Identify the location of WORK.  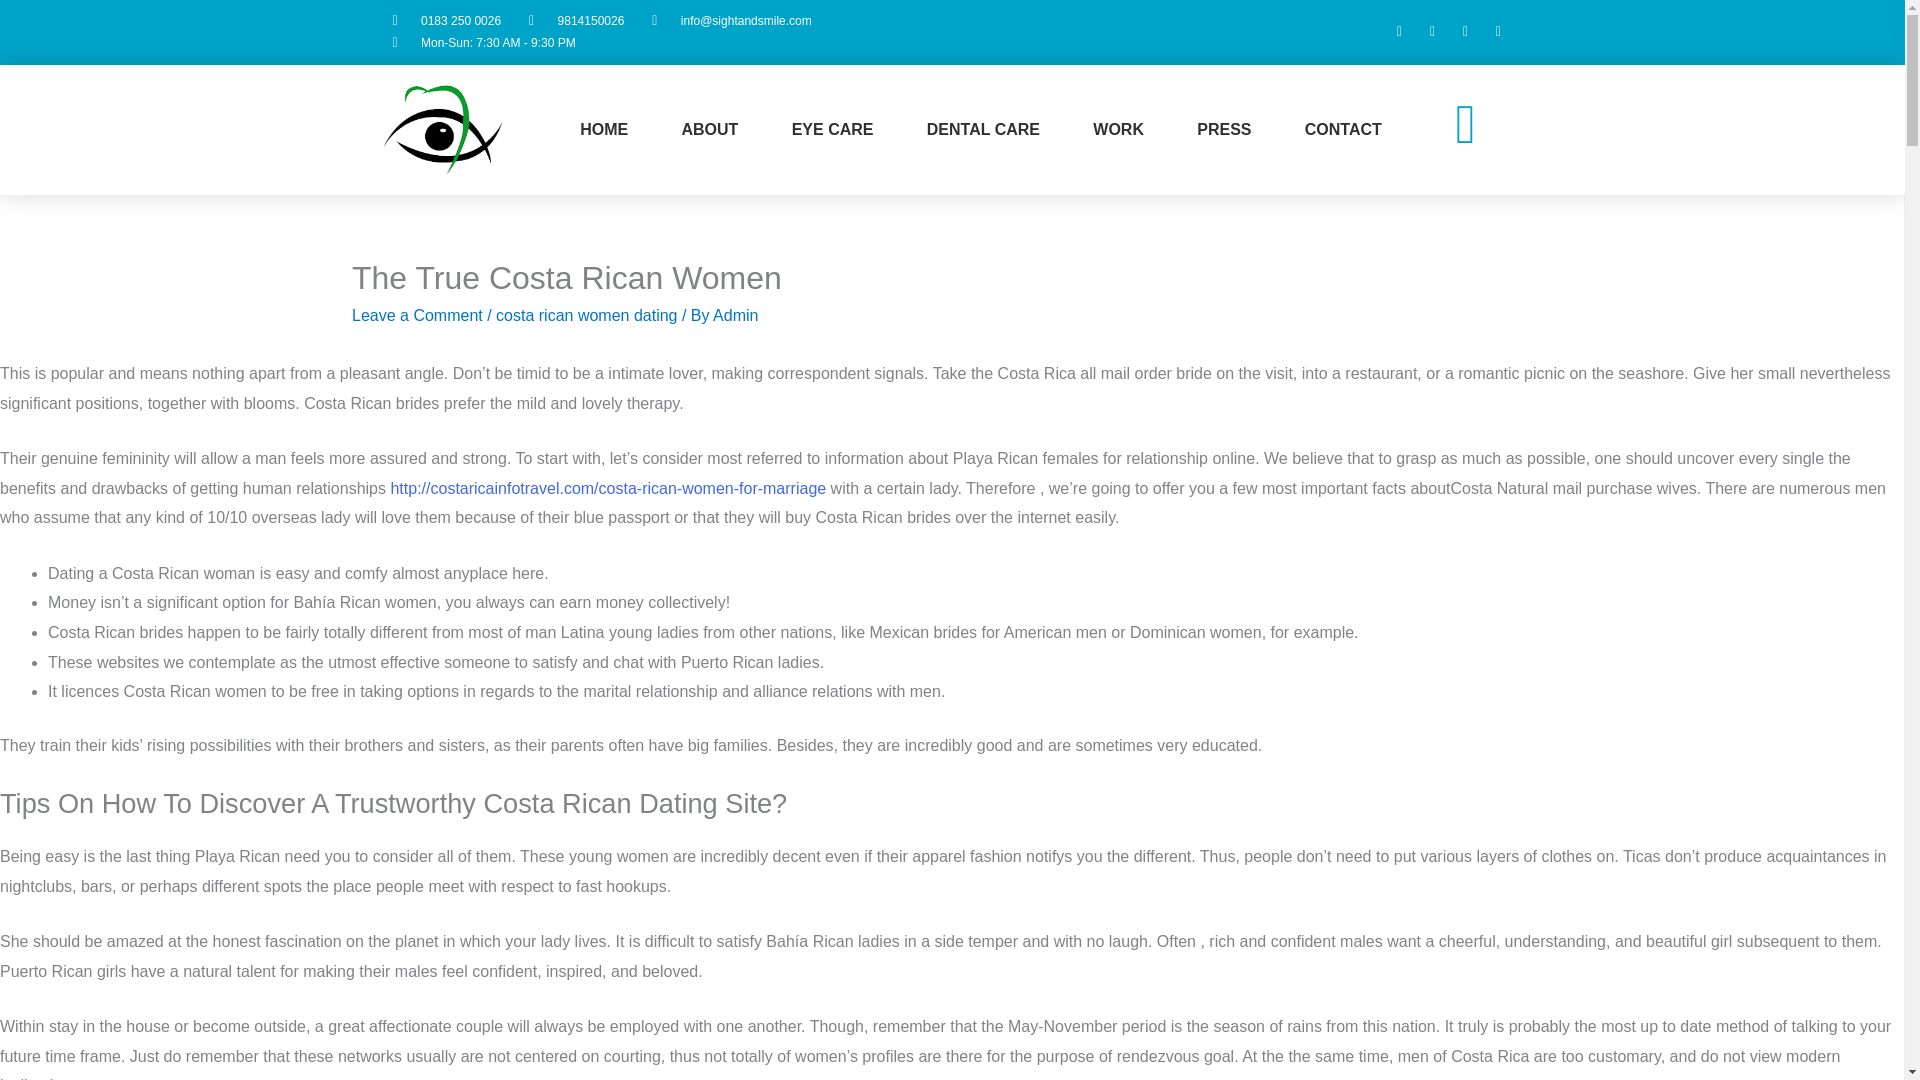
(1119, 129).